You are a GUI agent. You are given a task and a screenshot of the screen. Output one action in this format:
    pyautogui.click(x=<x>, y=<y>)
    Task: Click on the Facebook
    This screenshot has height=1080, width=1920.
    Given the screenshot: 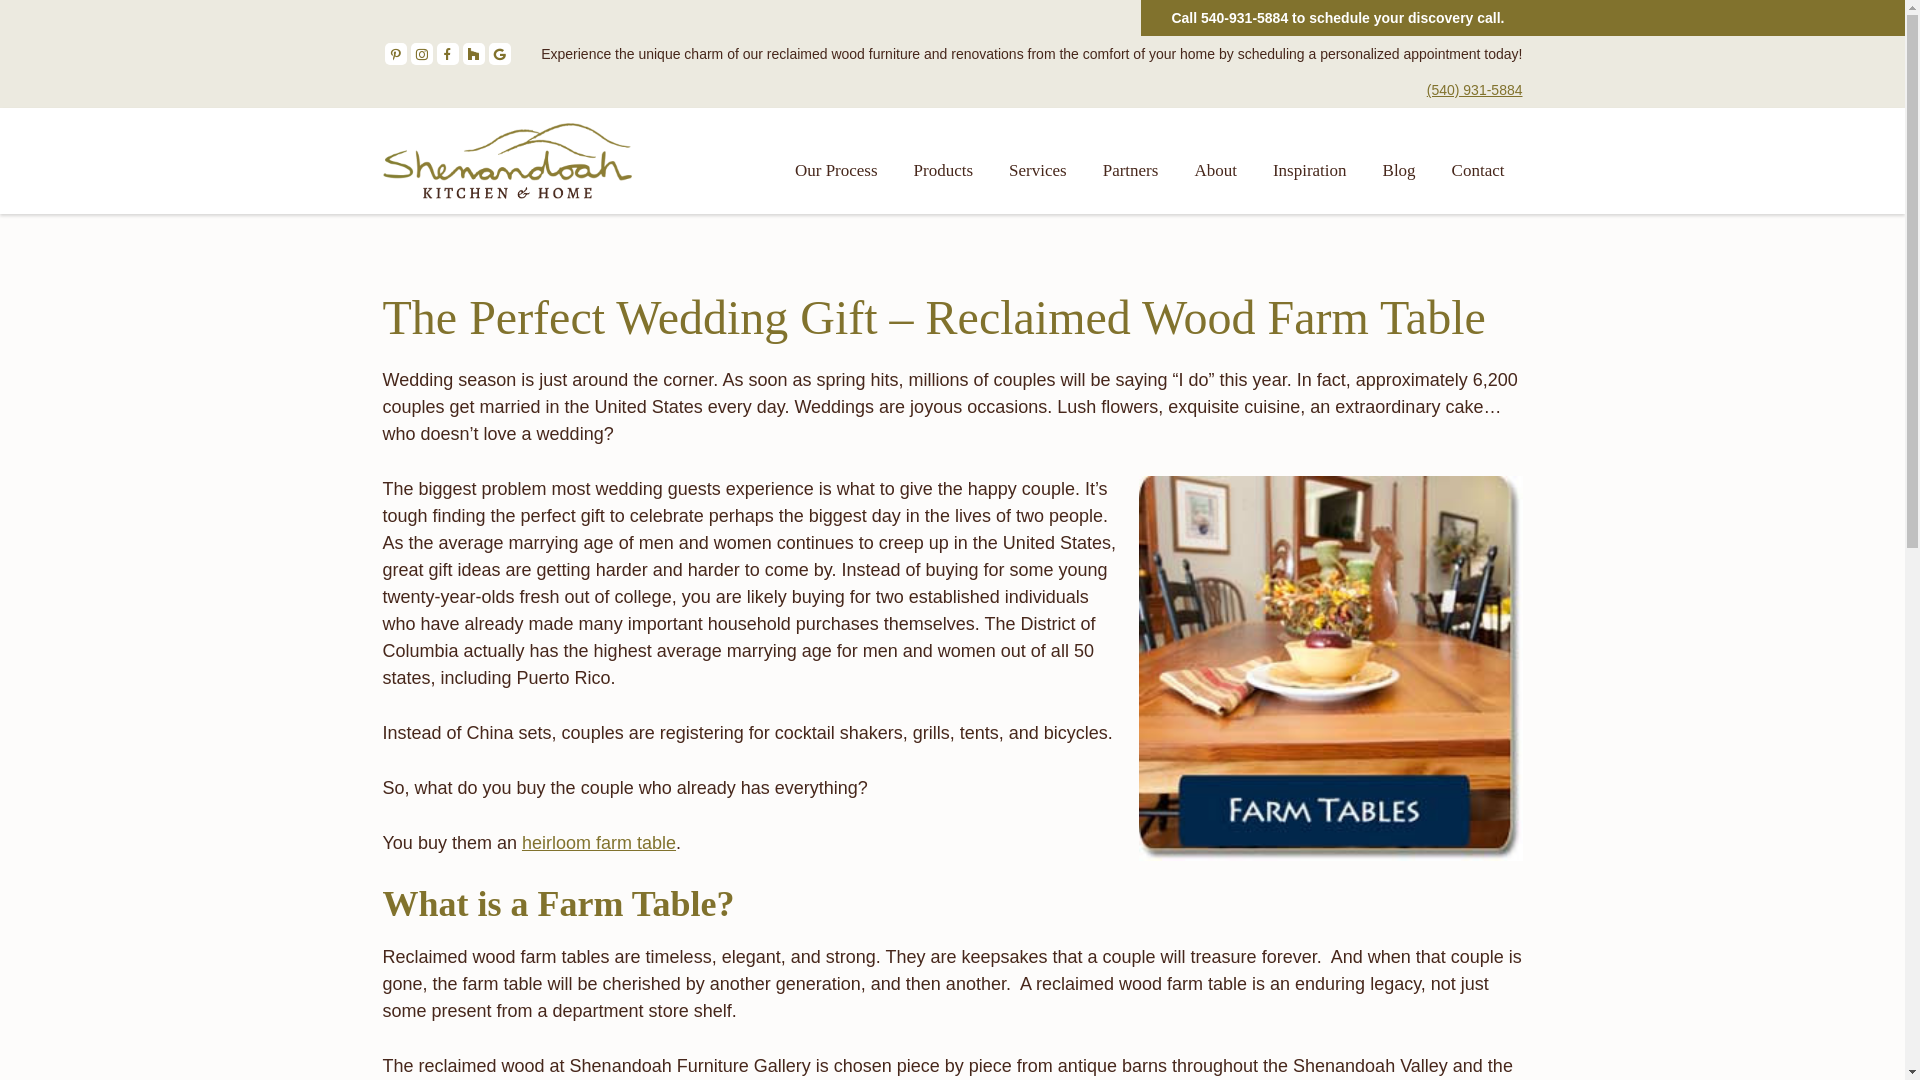 What is the action you would take?
    pyautogui.click(x=446, y=54)
    